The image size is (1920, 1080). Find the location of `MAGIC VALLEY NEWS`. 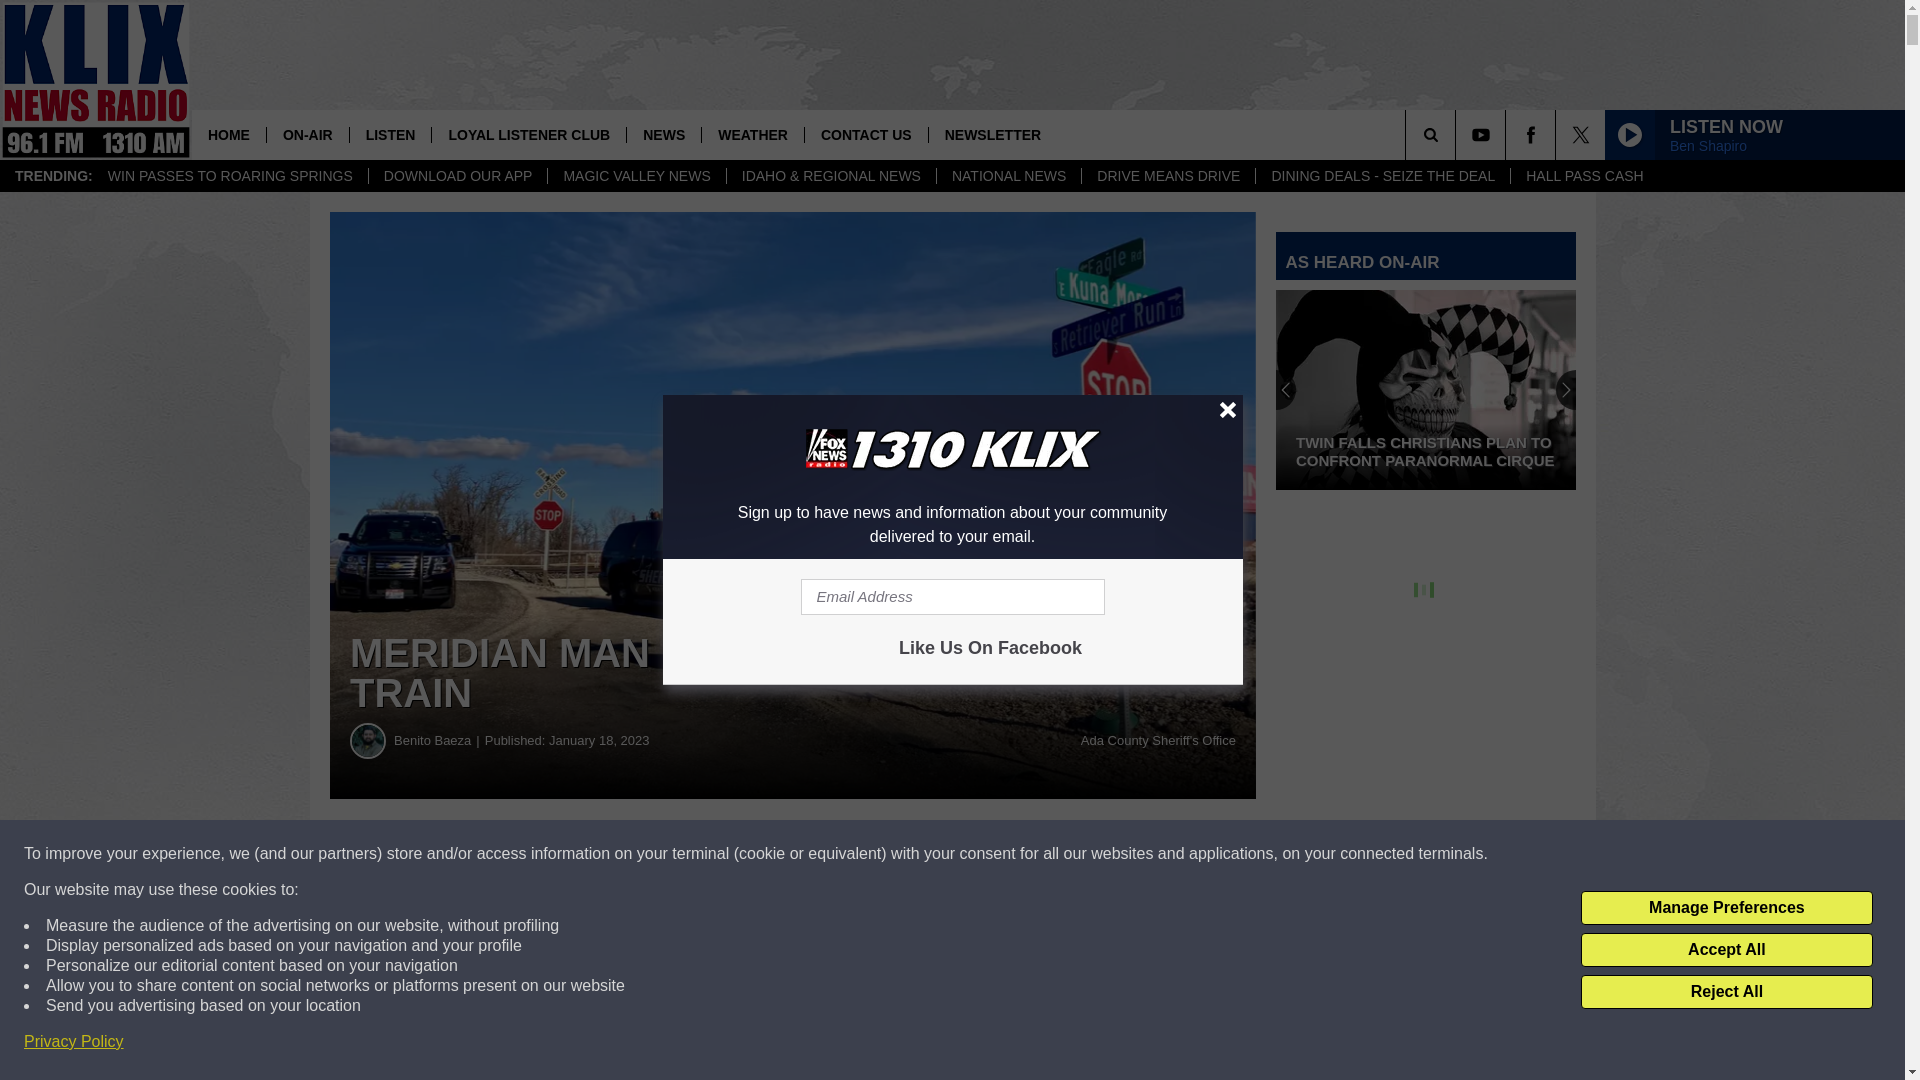

MAGIC VALLEY NEWS is located at coordinates (636, 176).